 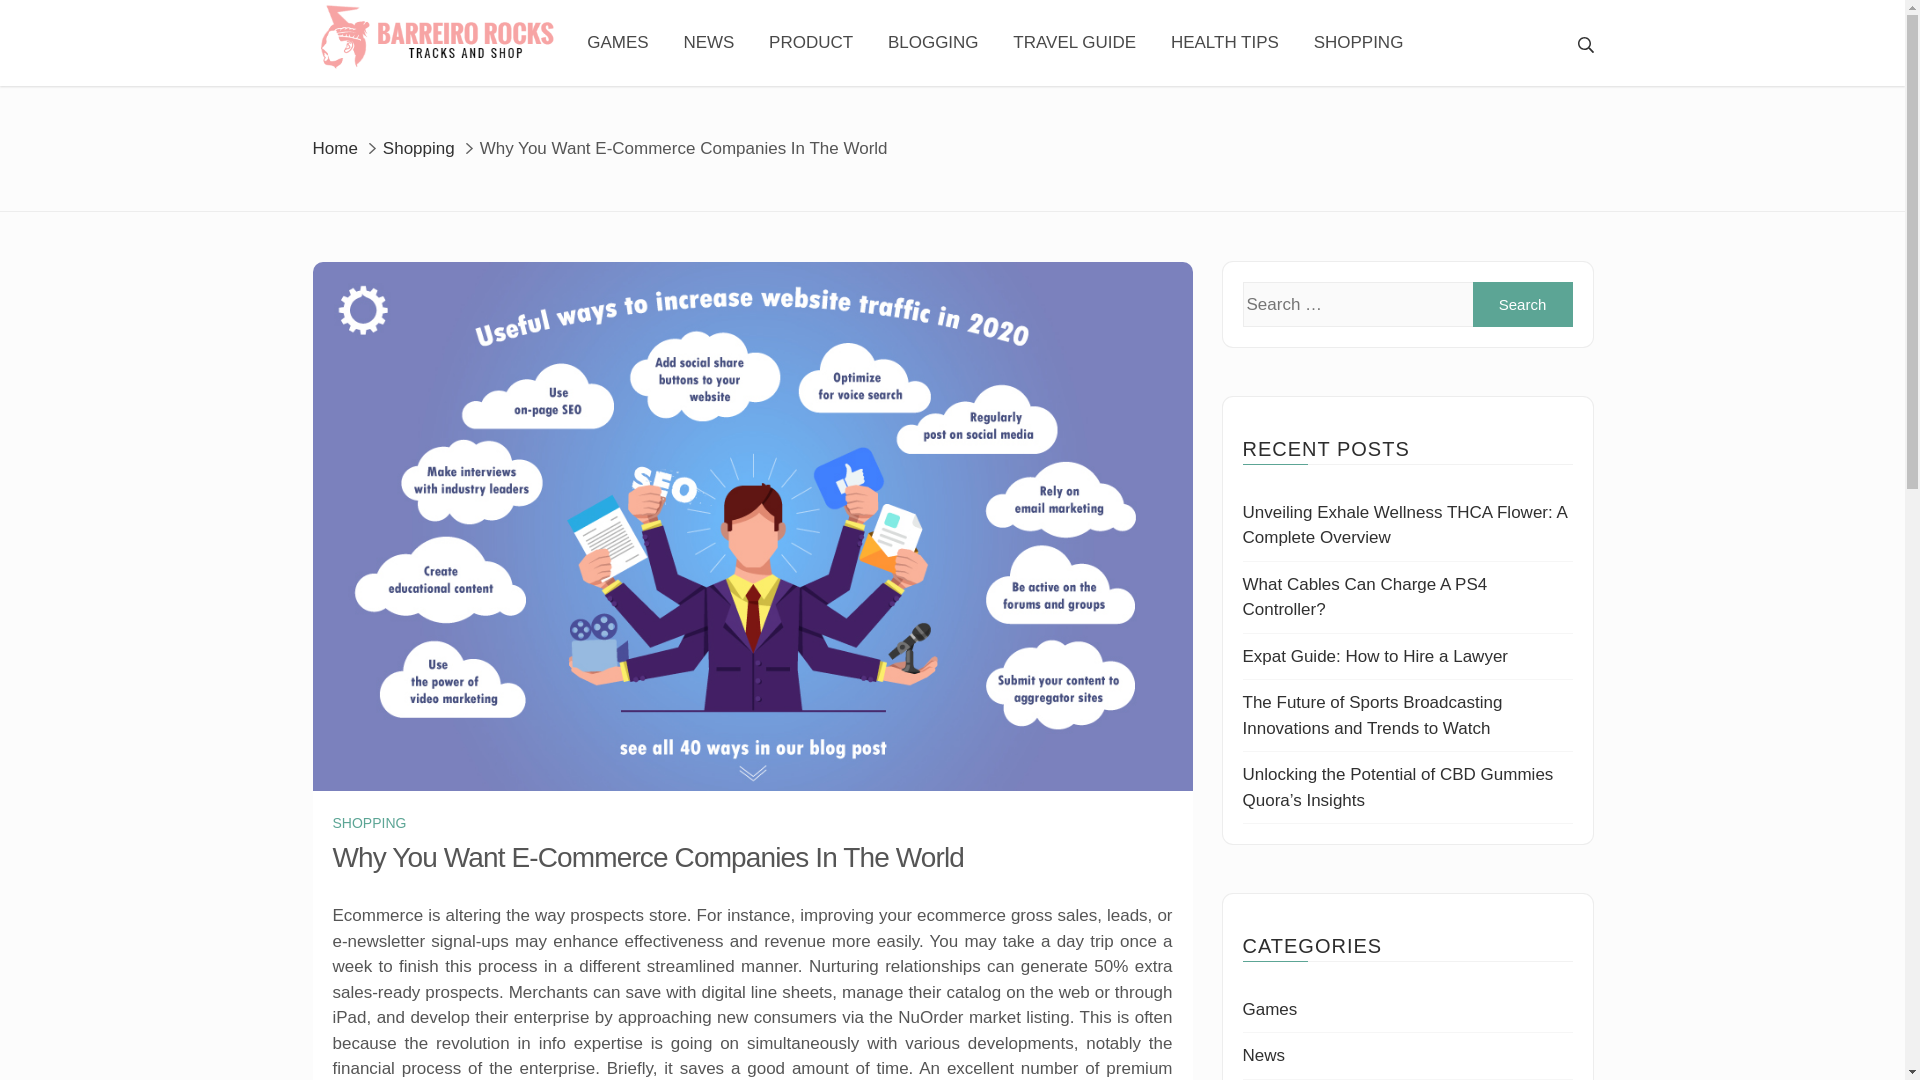 What do you see at coordinates (618, 43) in the screenshot?
I see `GAMES` at bounding box center [618, 43].